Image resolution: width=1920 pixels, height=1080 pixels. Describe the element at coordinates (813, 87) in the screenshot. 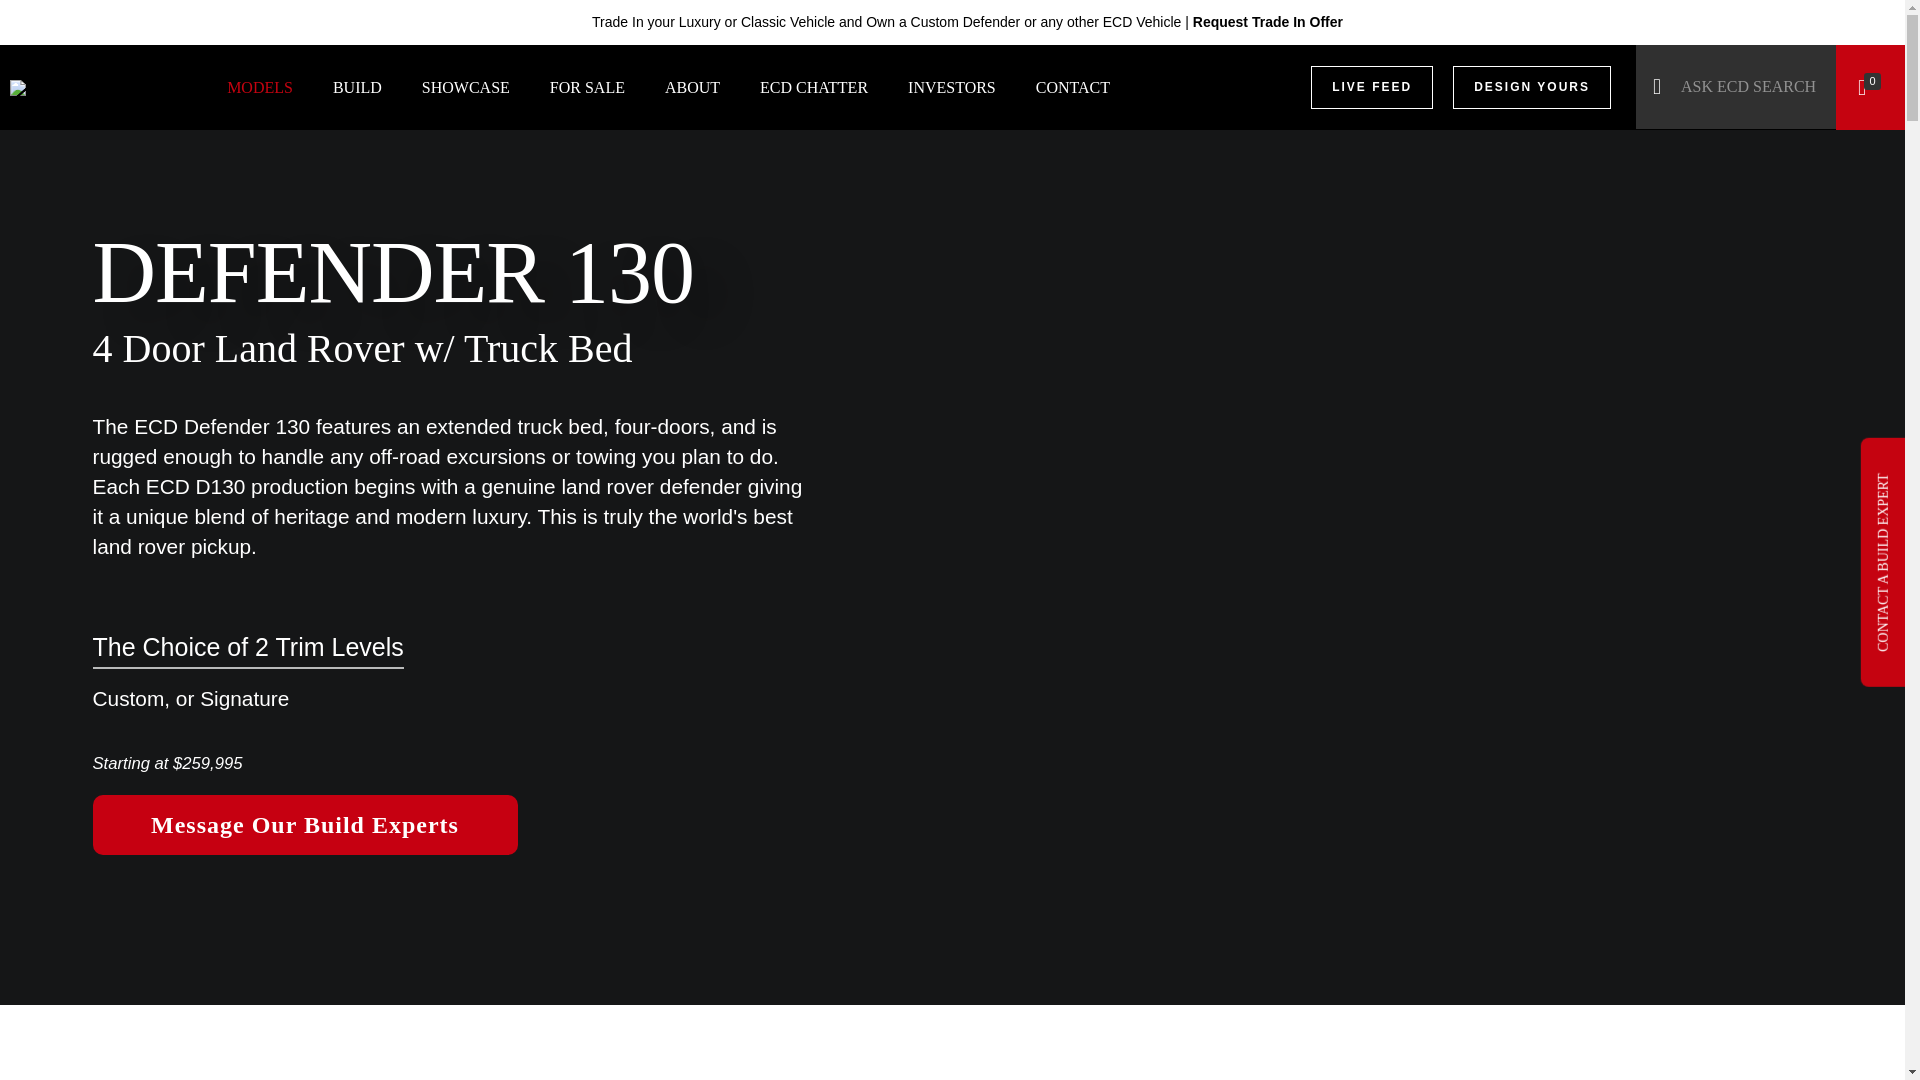

I see `ECD CHATTER` at that location.